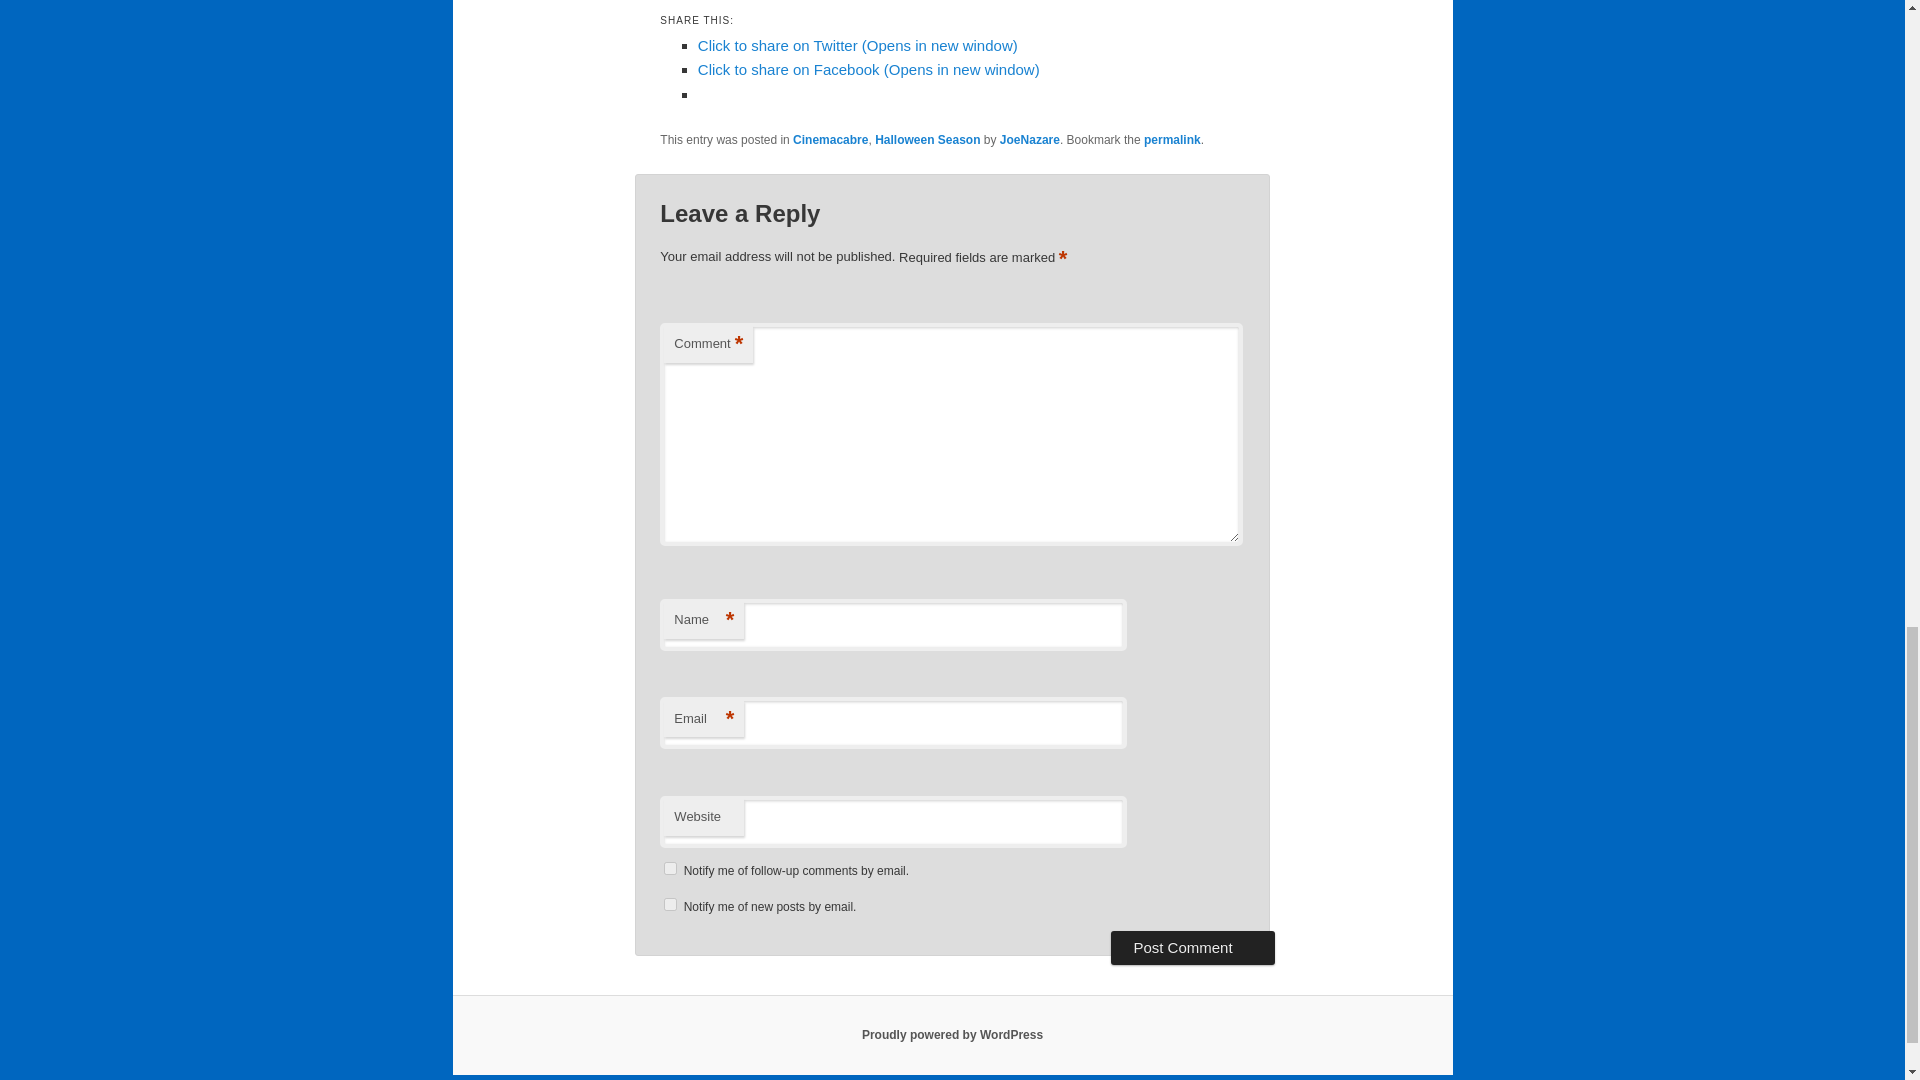  What do you see at coordinates (1030, 139) in the screenshot?
I see `JoeNazare` at bounding box center [1030, 139].